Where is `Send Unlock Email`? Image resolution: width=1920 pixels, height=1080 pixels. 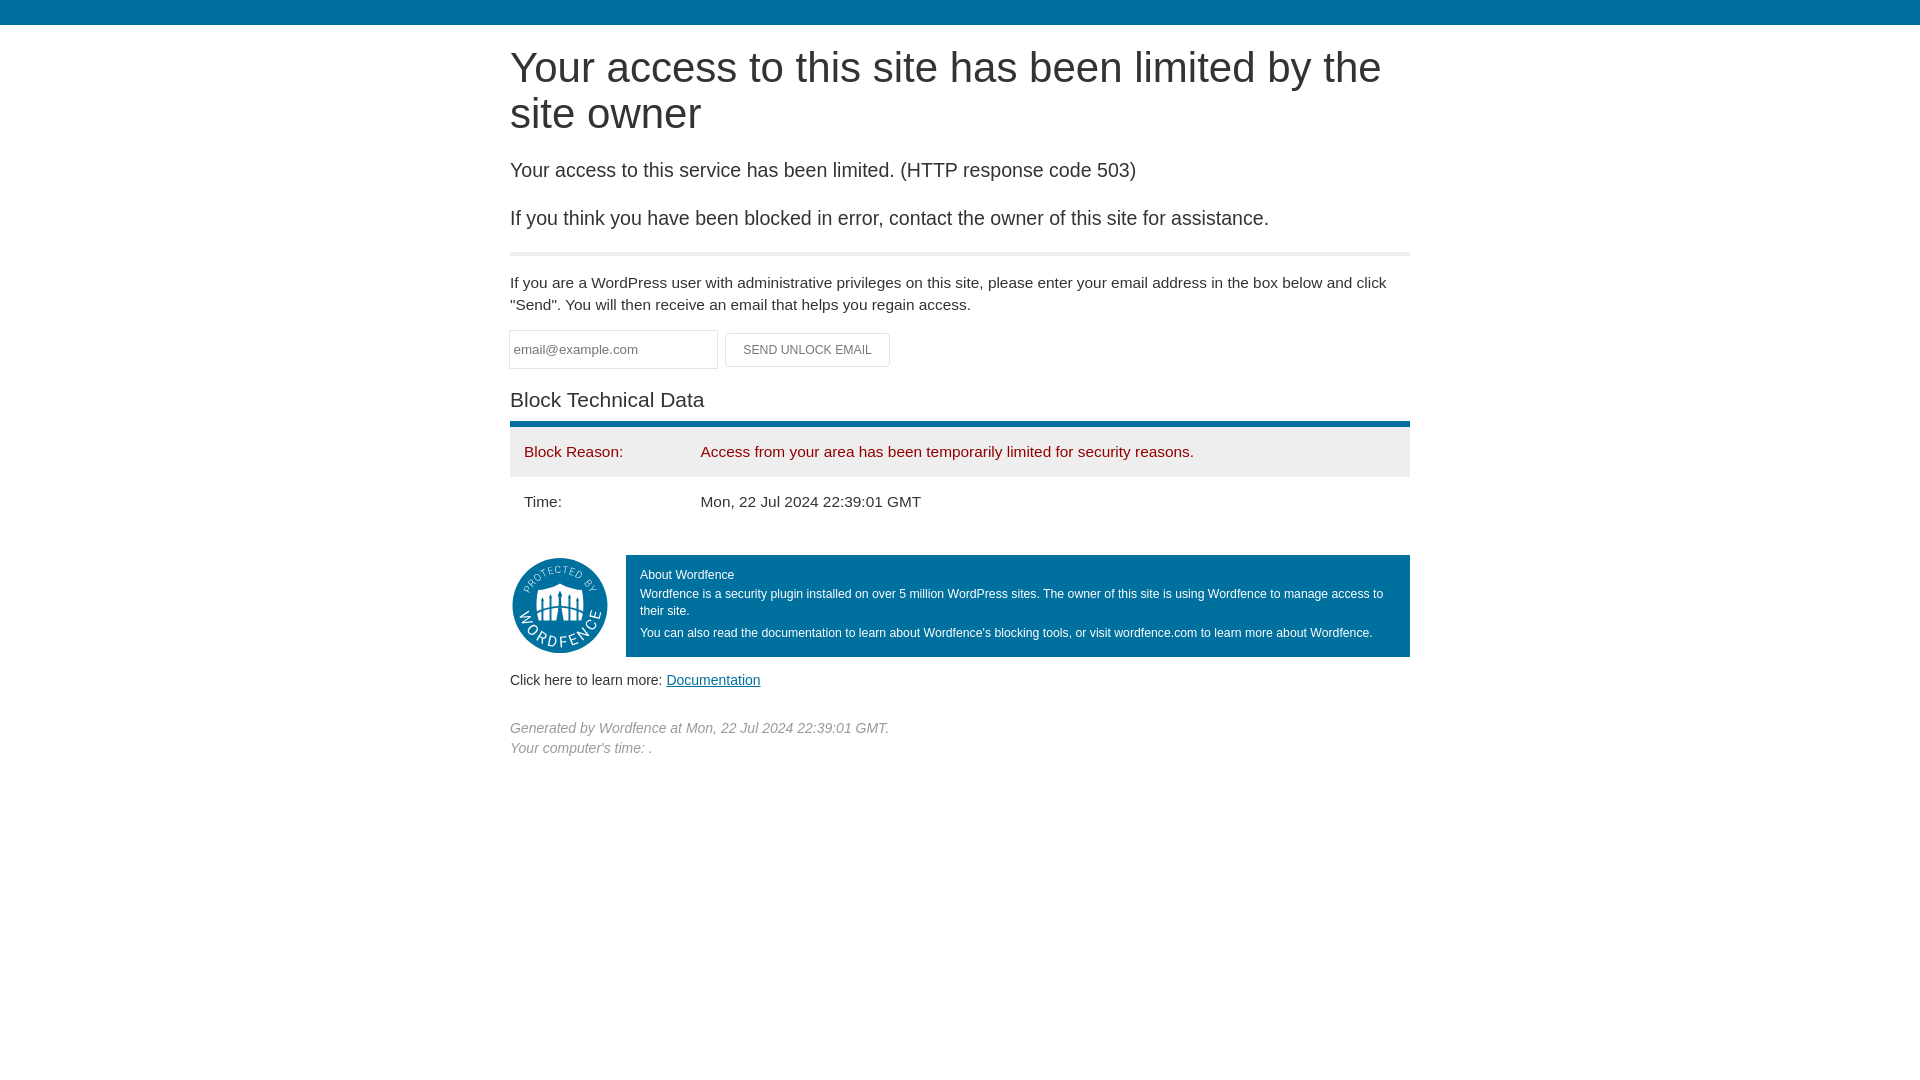
Send Unlock Email is located at coordinates (808, 350).